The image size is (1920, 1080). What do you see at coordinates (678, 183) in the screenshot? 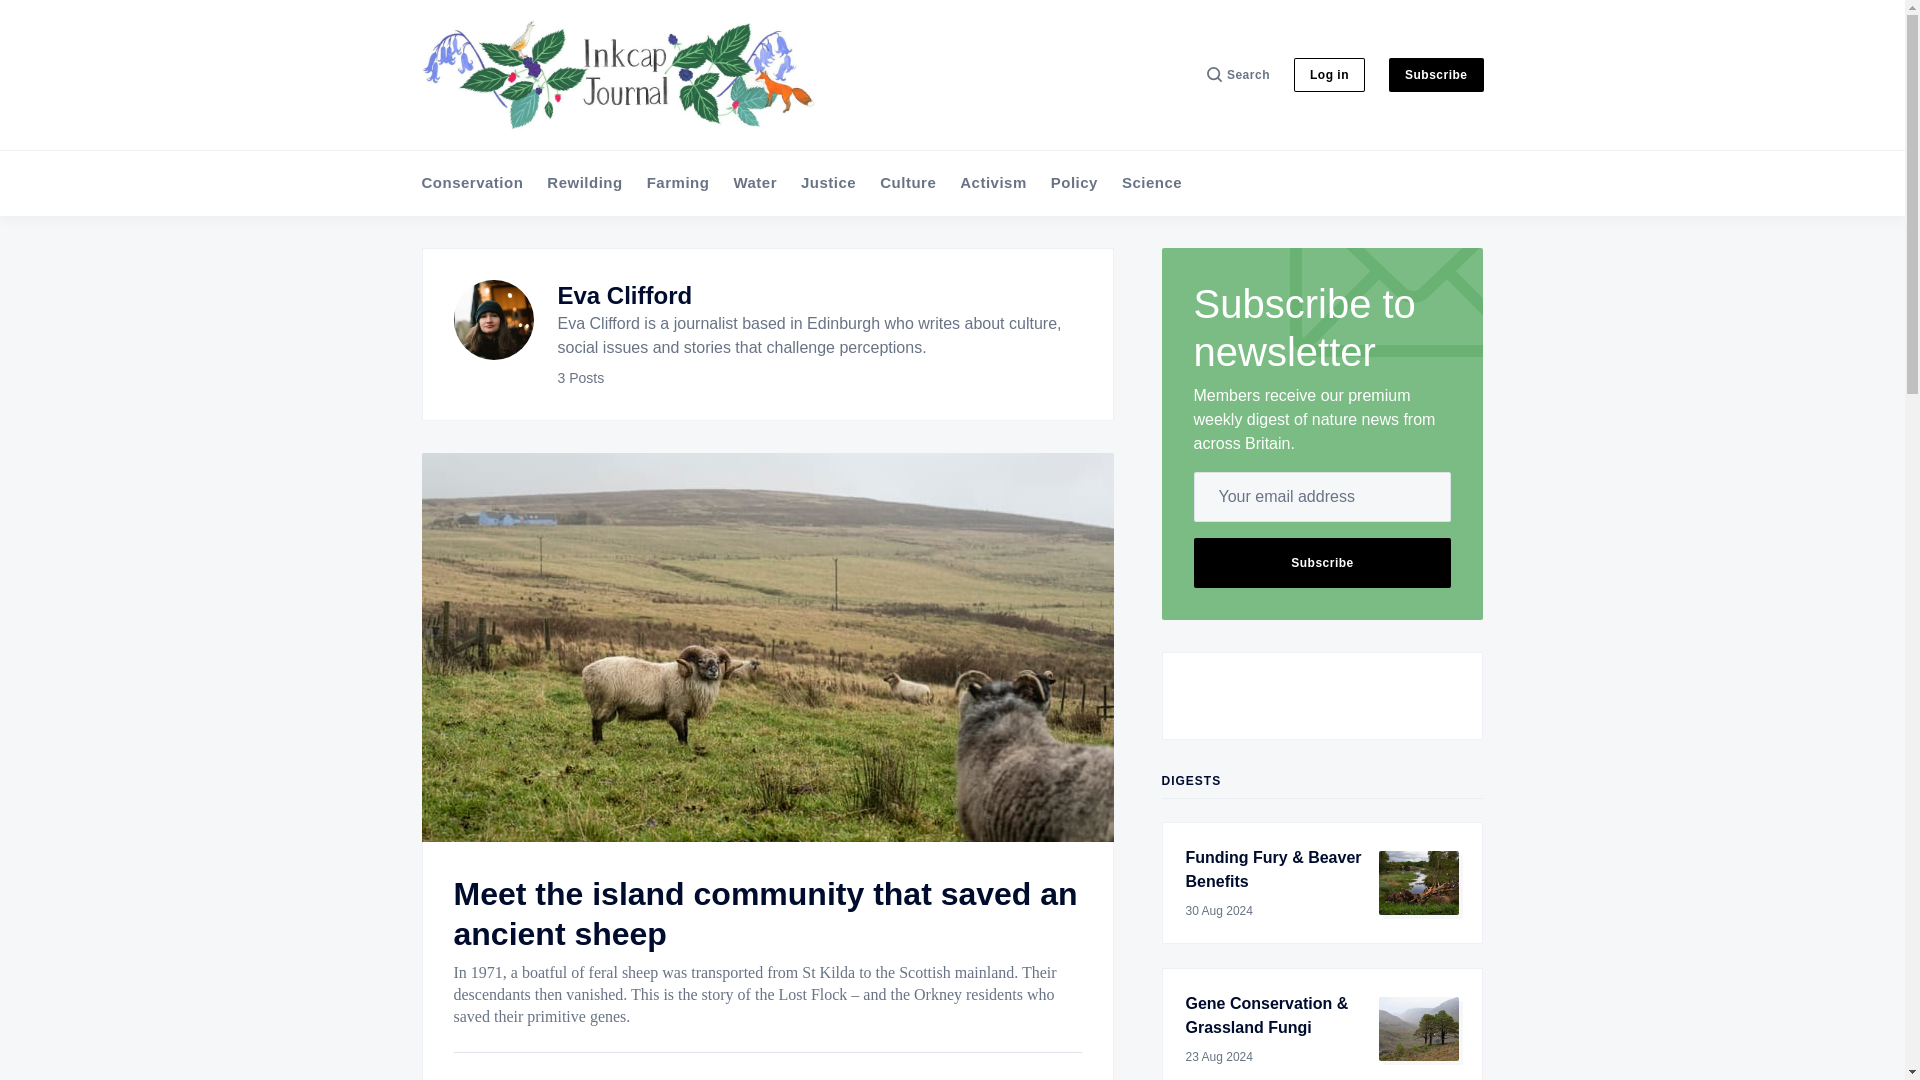
I see `Farming` at bounding box center [678, 183].